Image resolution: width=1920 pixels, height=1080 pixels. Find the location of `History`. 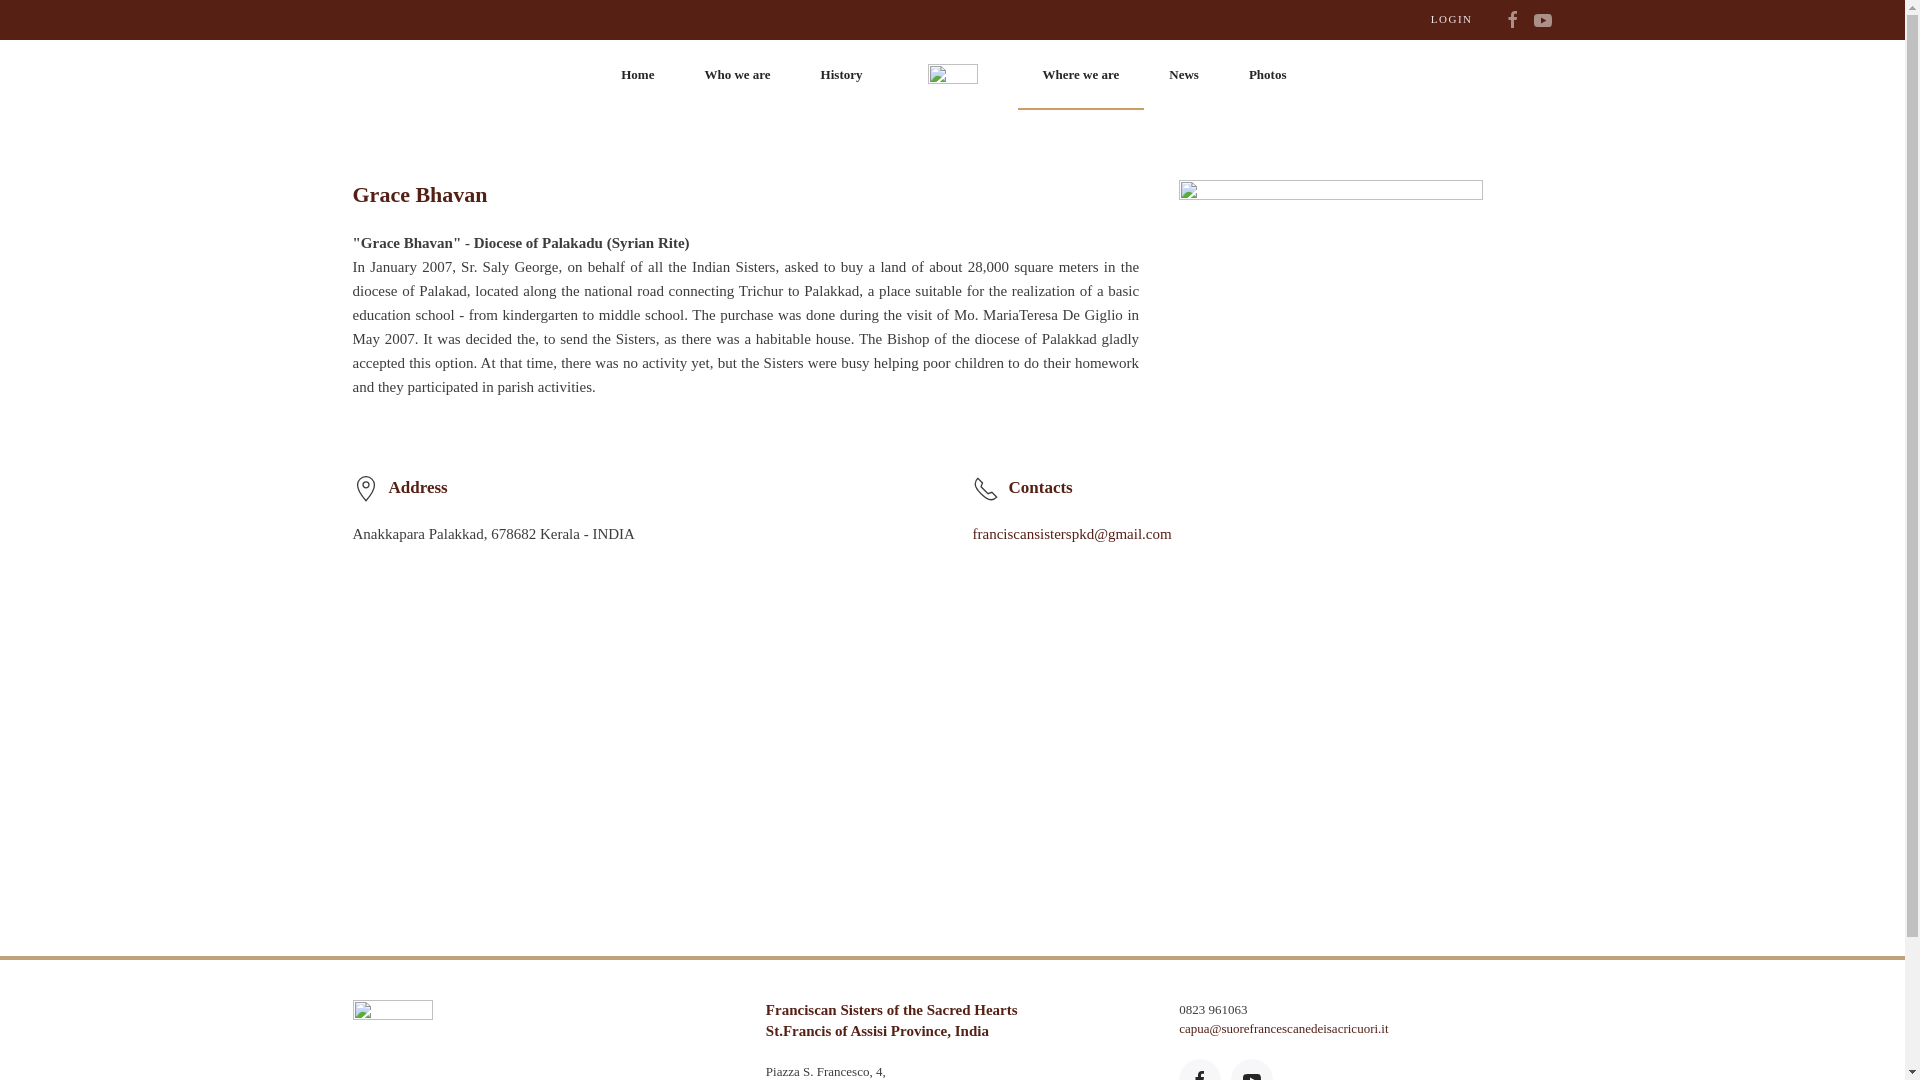

History is located at coordinates (842, 74).